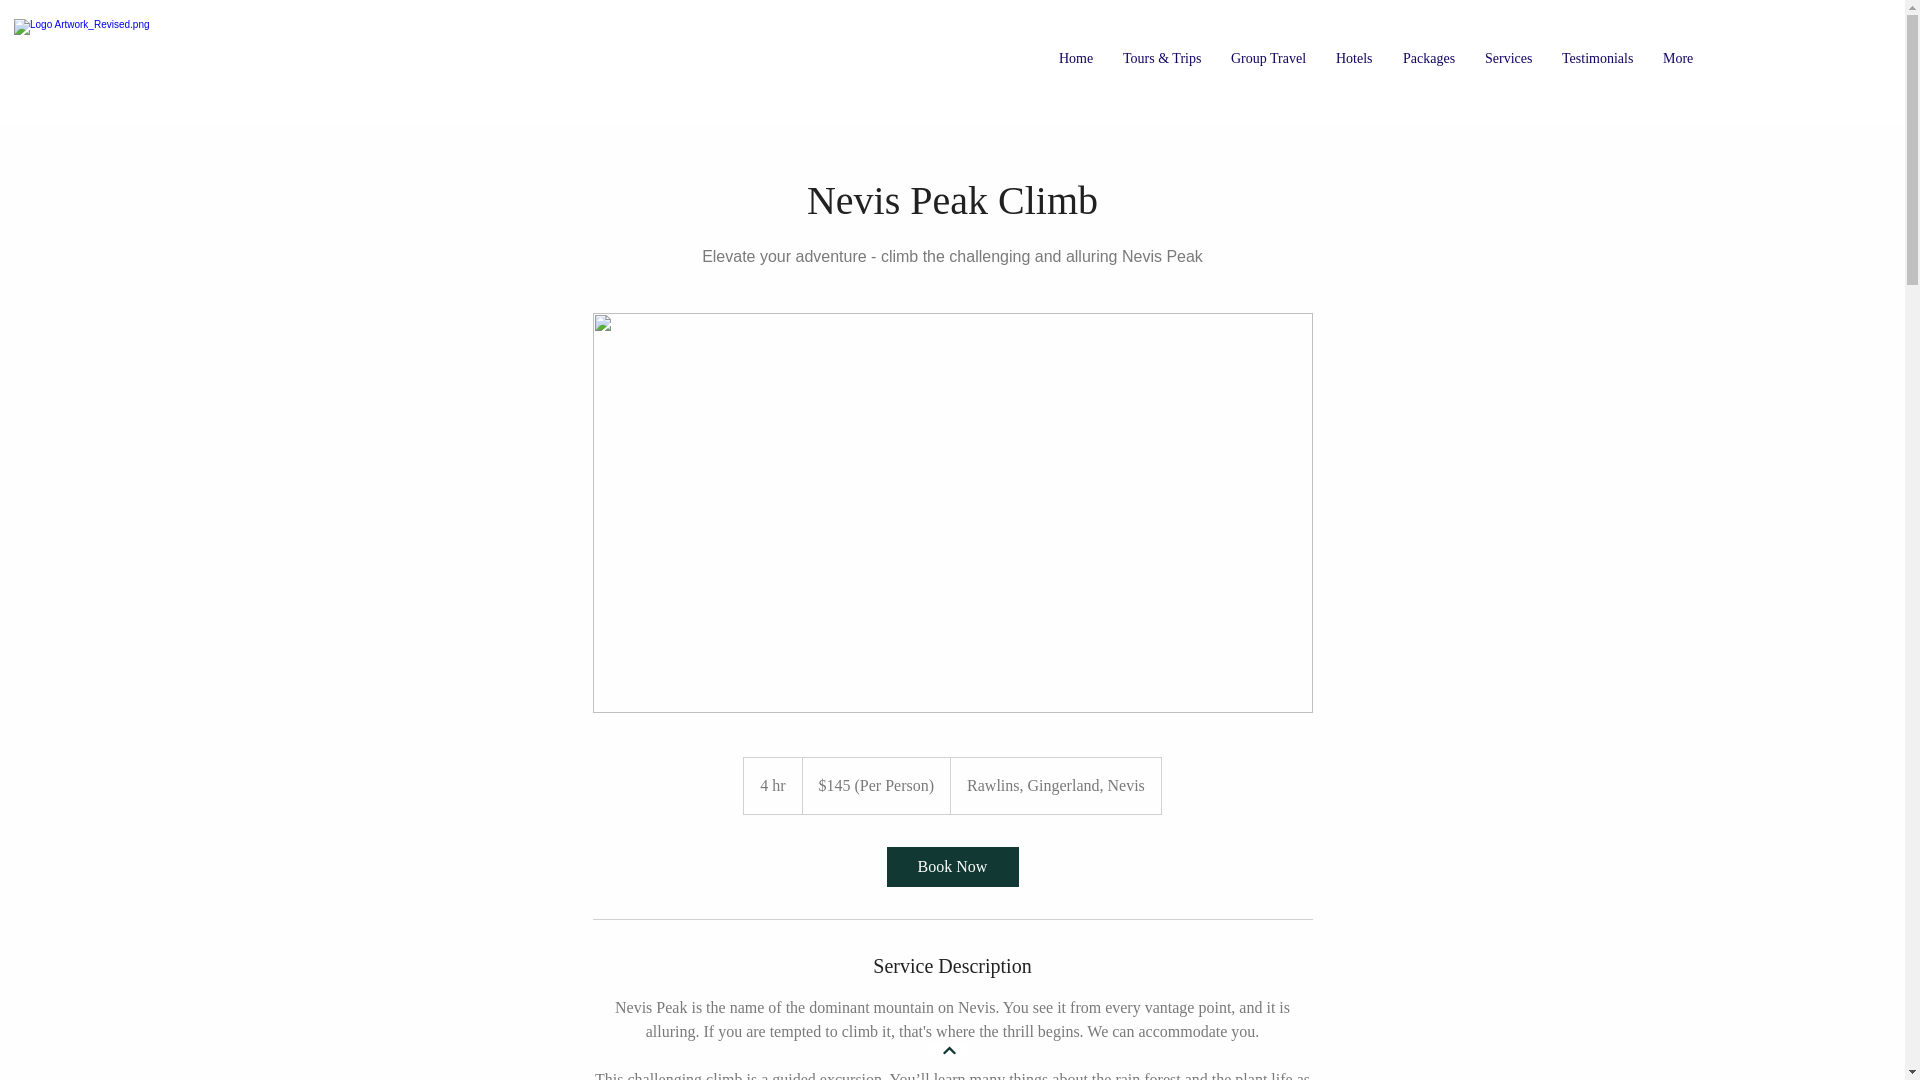  I want to click on Group Travel, so click(1268, 58).